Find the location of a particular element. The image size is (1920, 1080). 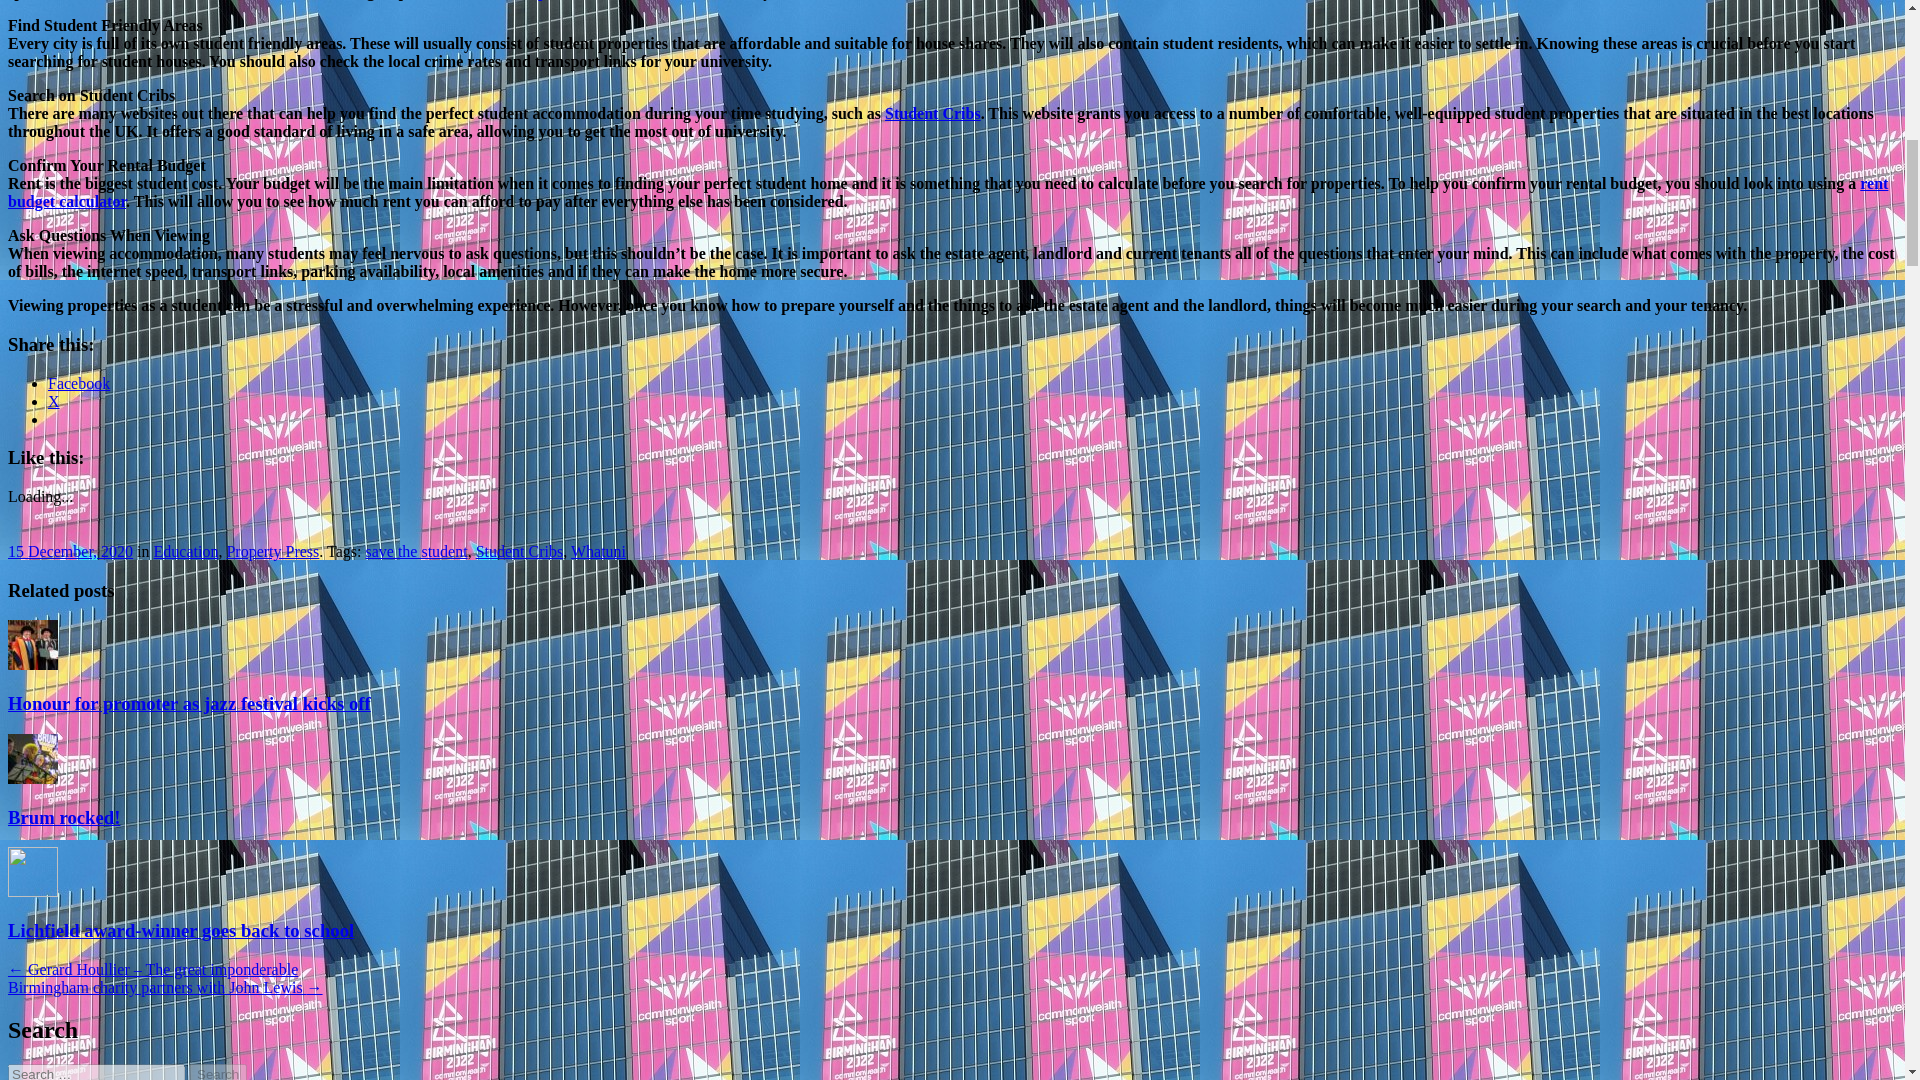

Facebook is located at coordinates (78, 382).